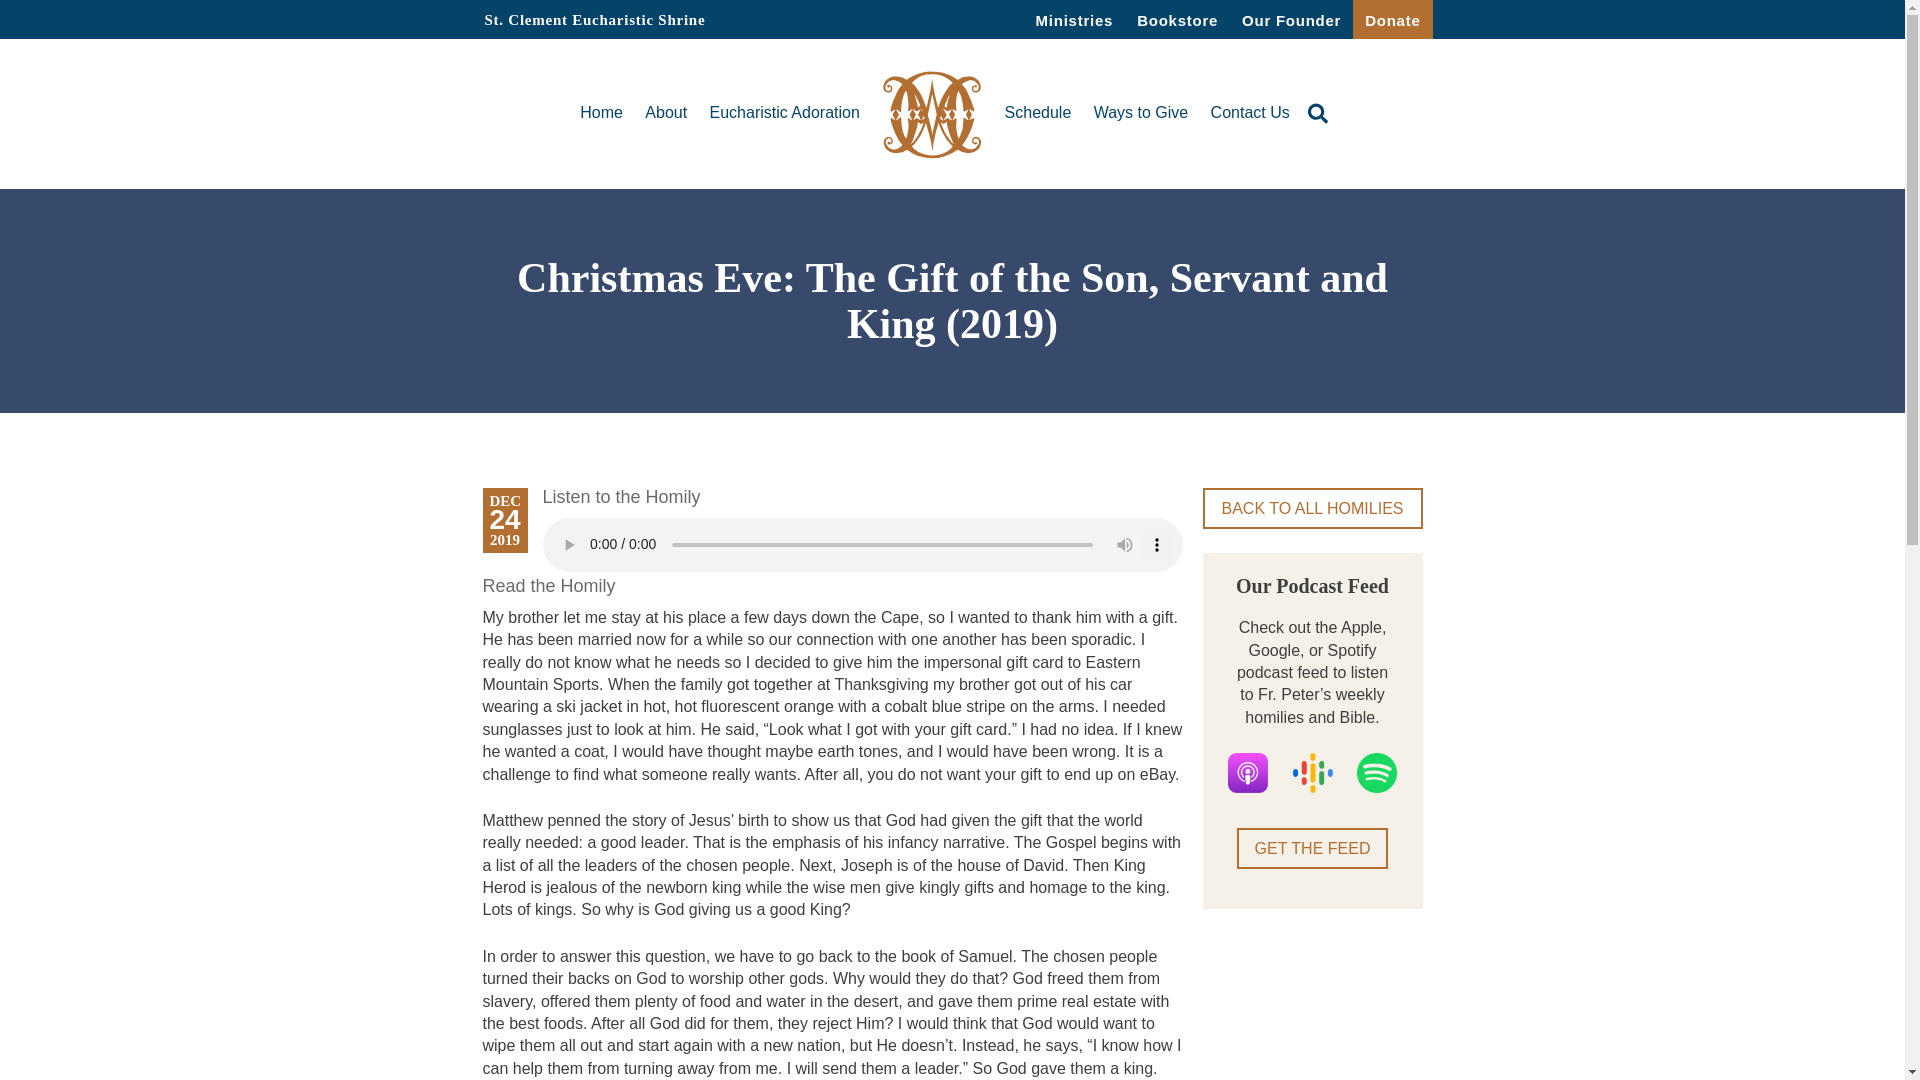 The image size is (1920, 1080). I want to click on Bookstore, so click(1178, 19).